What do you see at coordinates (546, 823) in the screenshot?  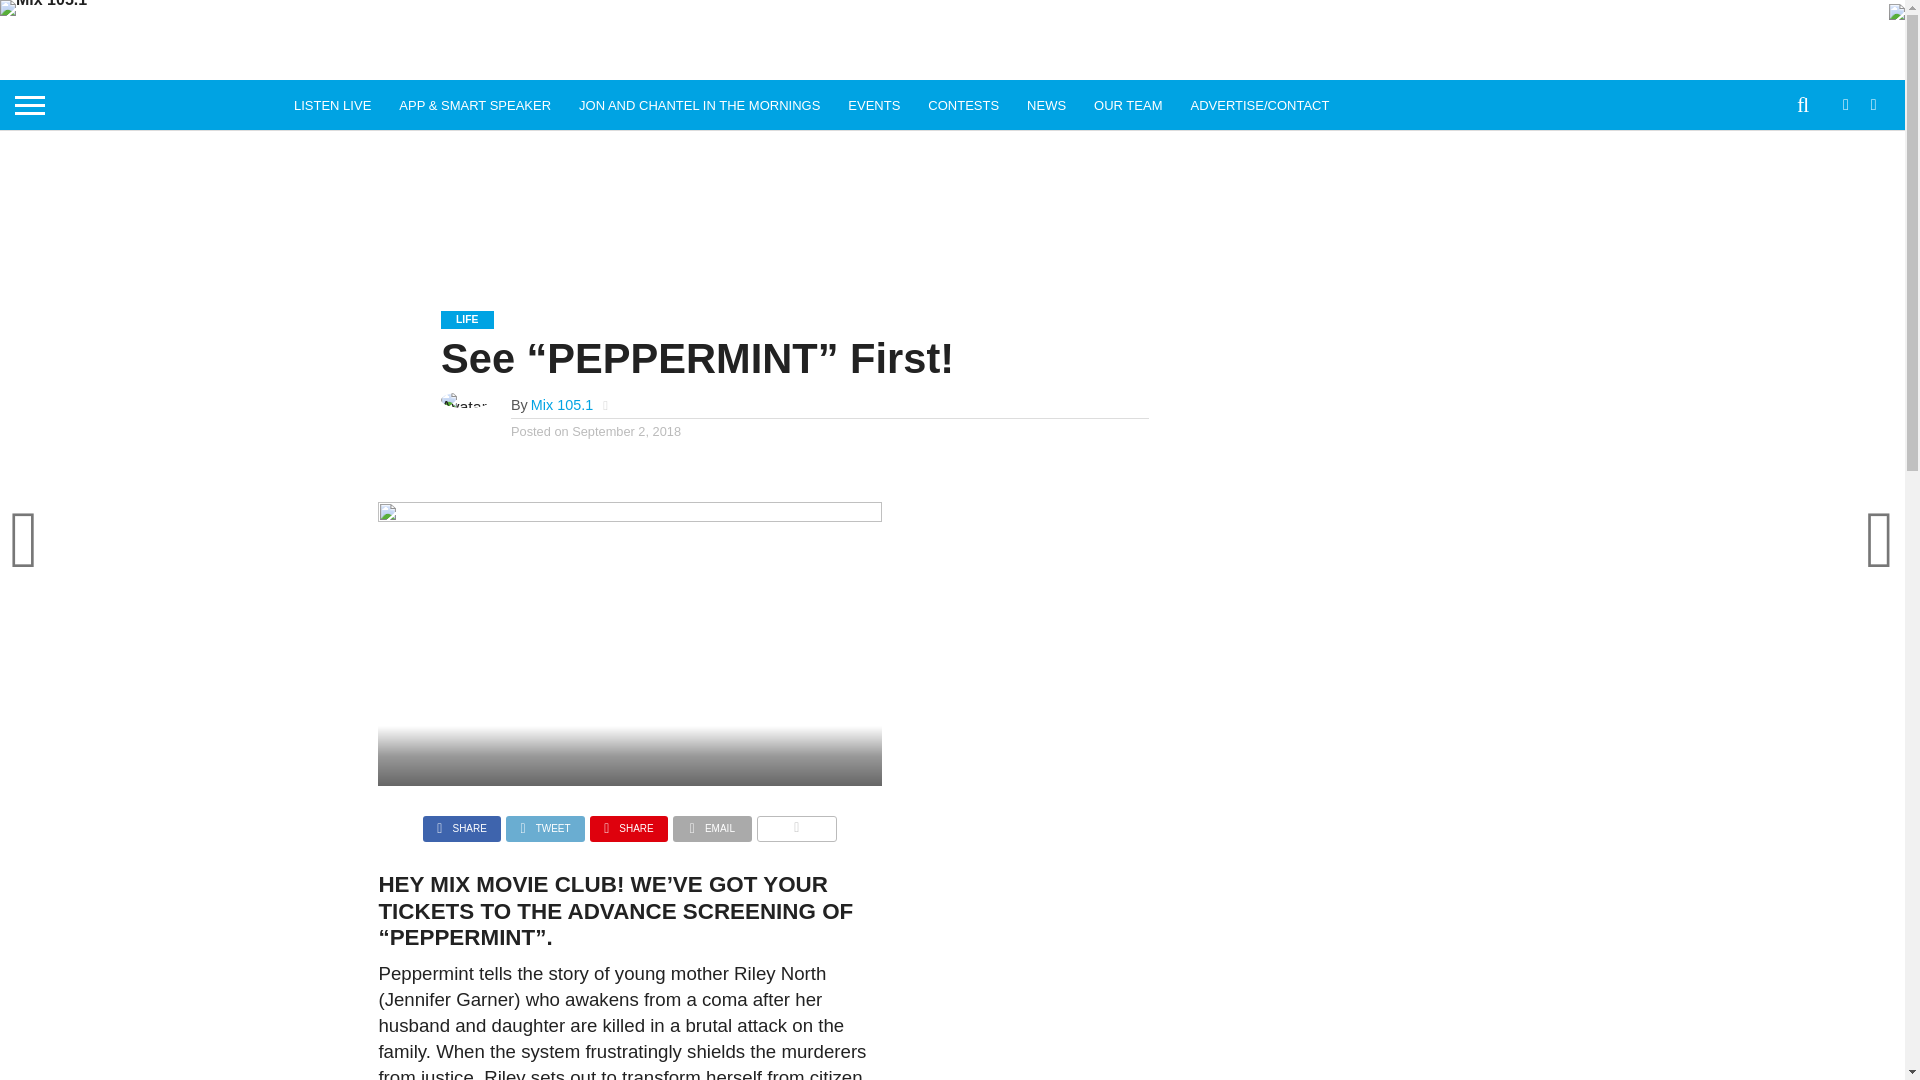 I see `TWEET` at bounding box center [546, 823].